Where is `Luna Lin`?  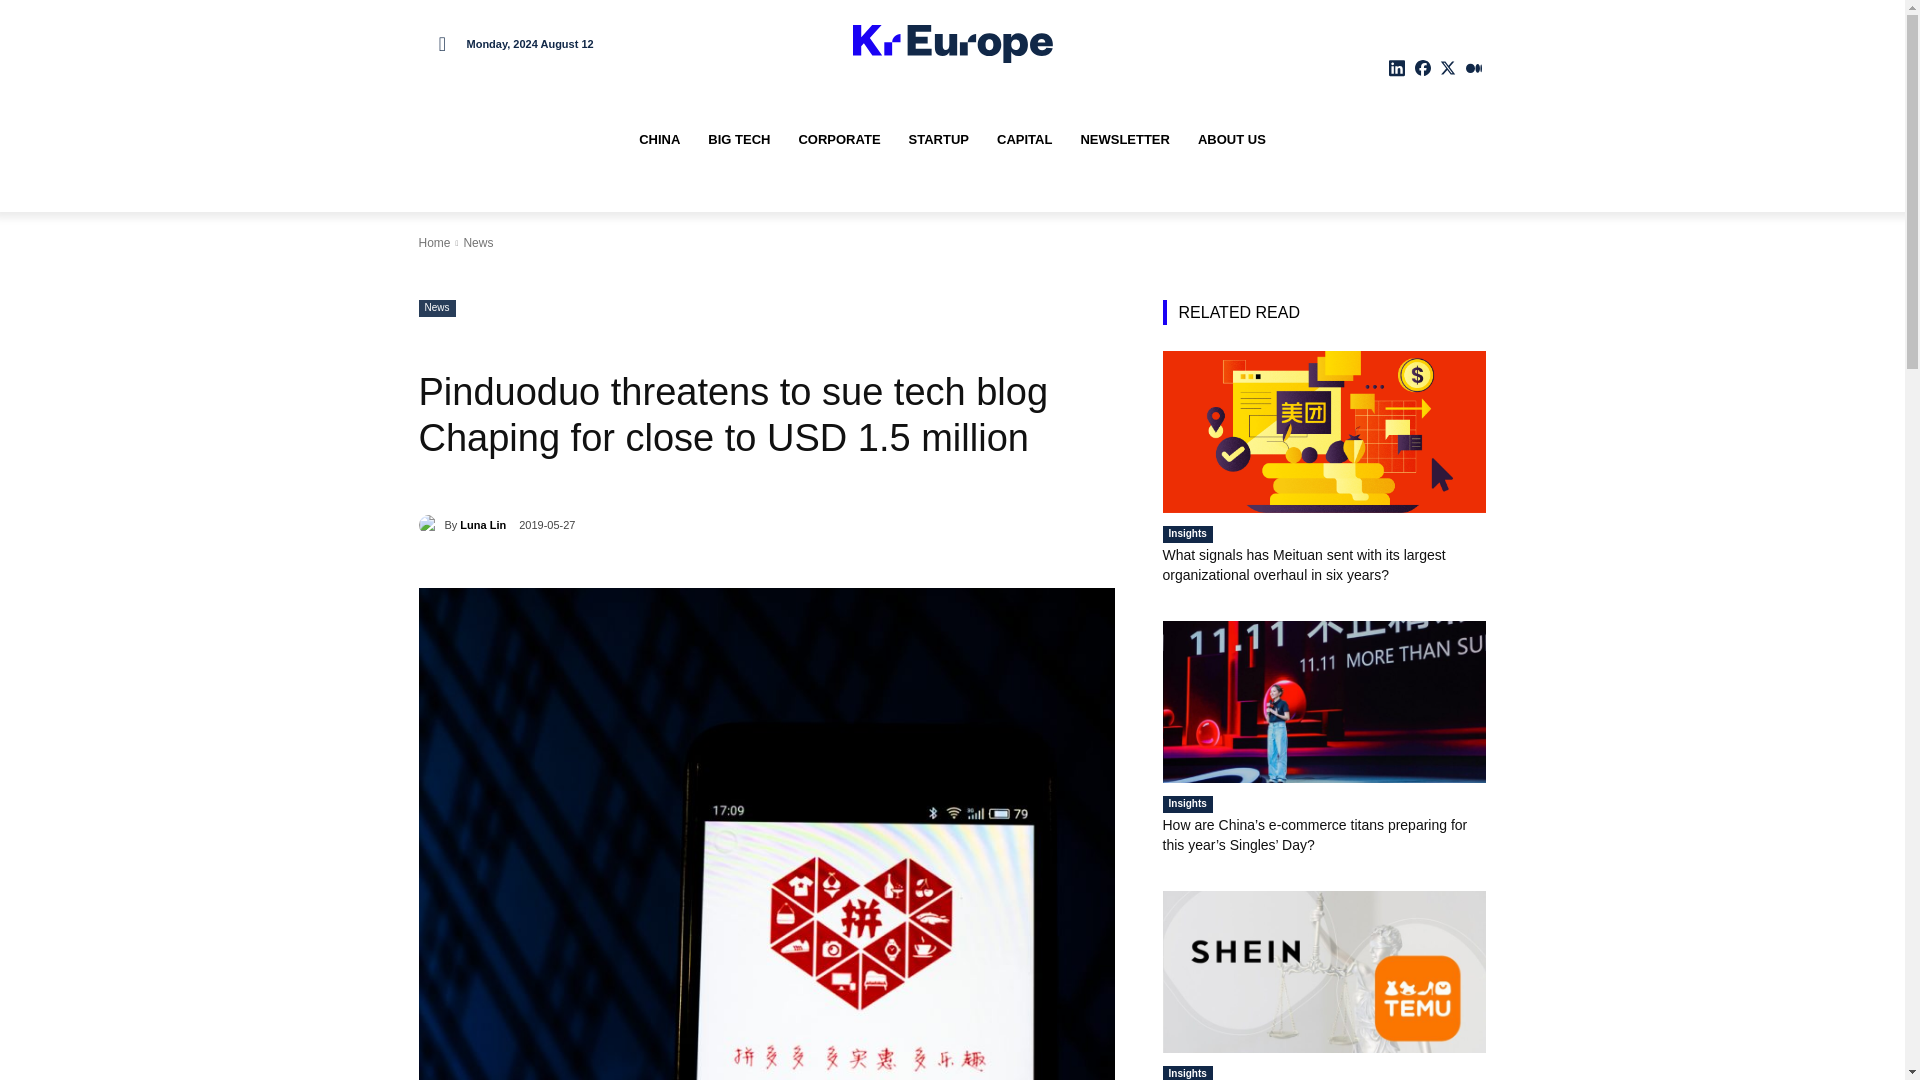
Luna Lin is located at coordinates (430, 524).